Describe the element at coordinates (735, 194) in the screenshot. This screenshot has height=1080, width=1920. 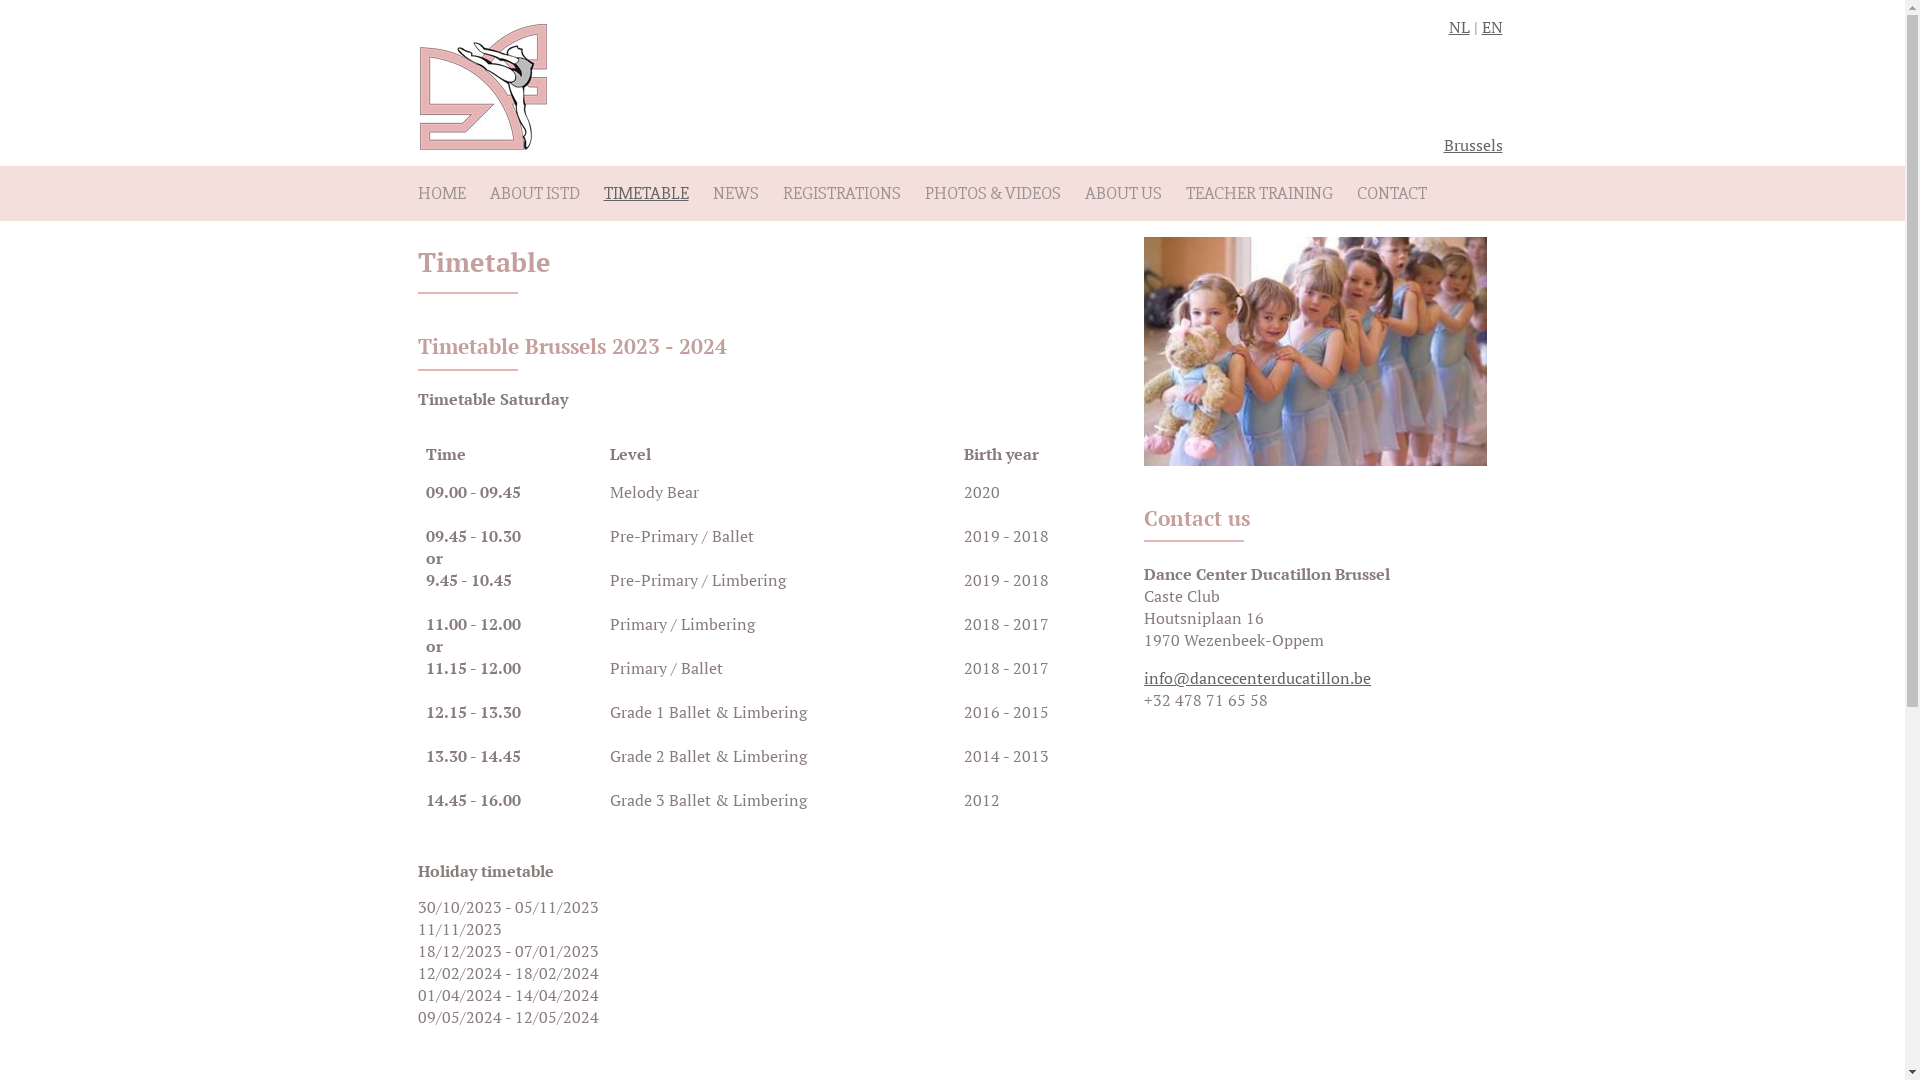
I see `NEWS` at that location.